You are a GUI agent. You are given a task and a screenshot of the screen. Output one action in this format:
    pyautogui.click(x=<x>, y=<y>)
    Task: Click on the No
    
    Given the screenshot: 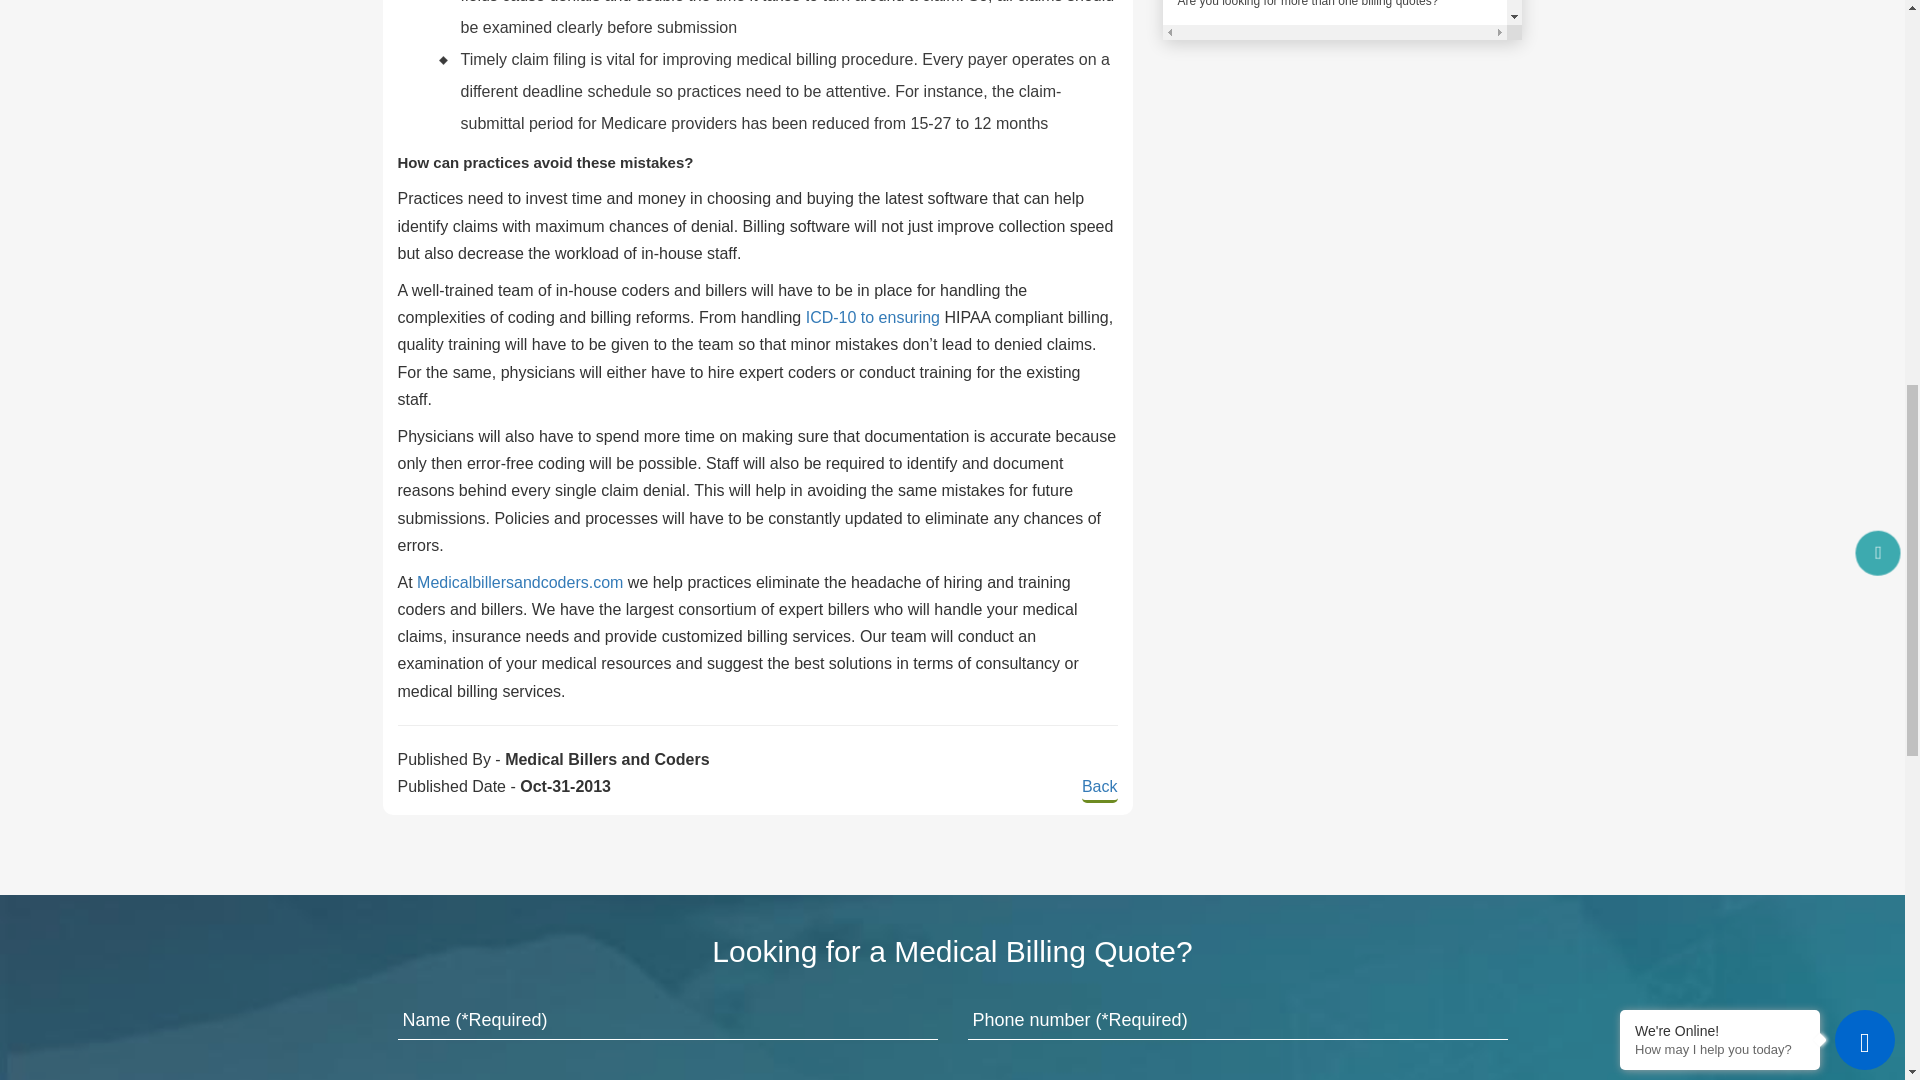 What is the action you would take?
    pyautogui.click(x=1251, y=33)
    